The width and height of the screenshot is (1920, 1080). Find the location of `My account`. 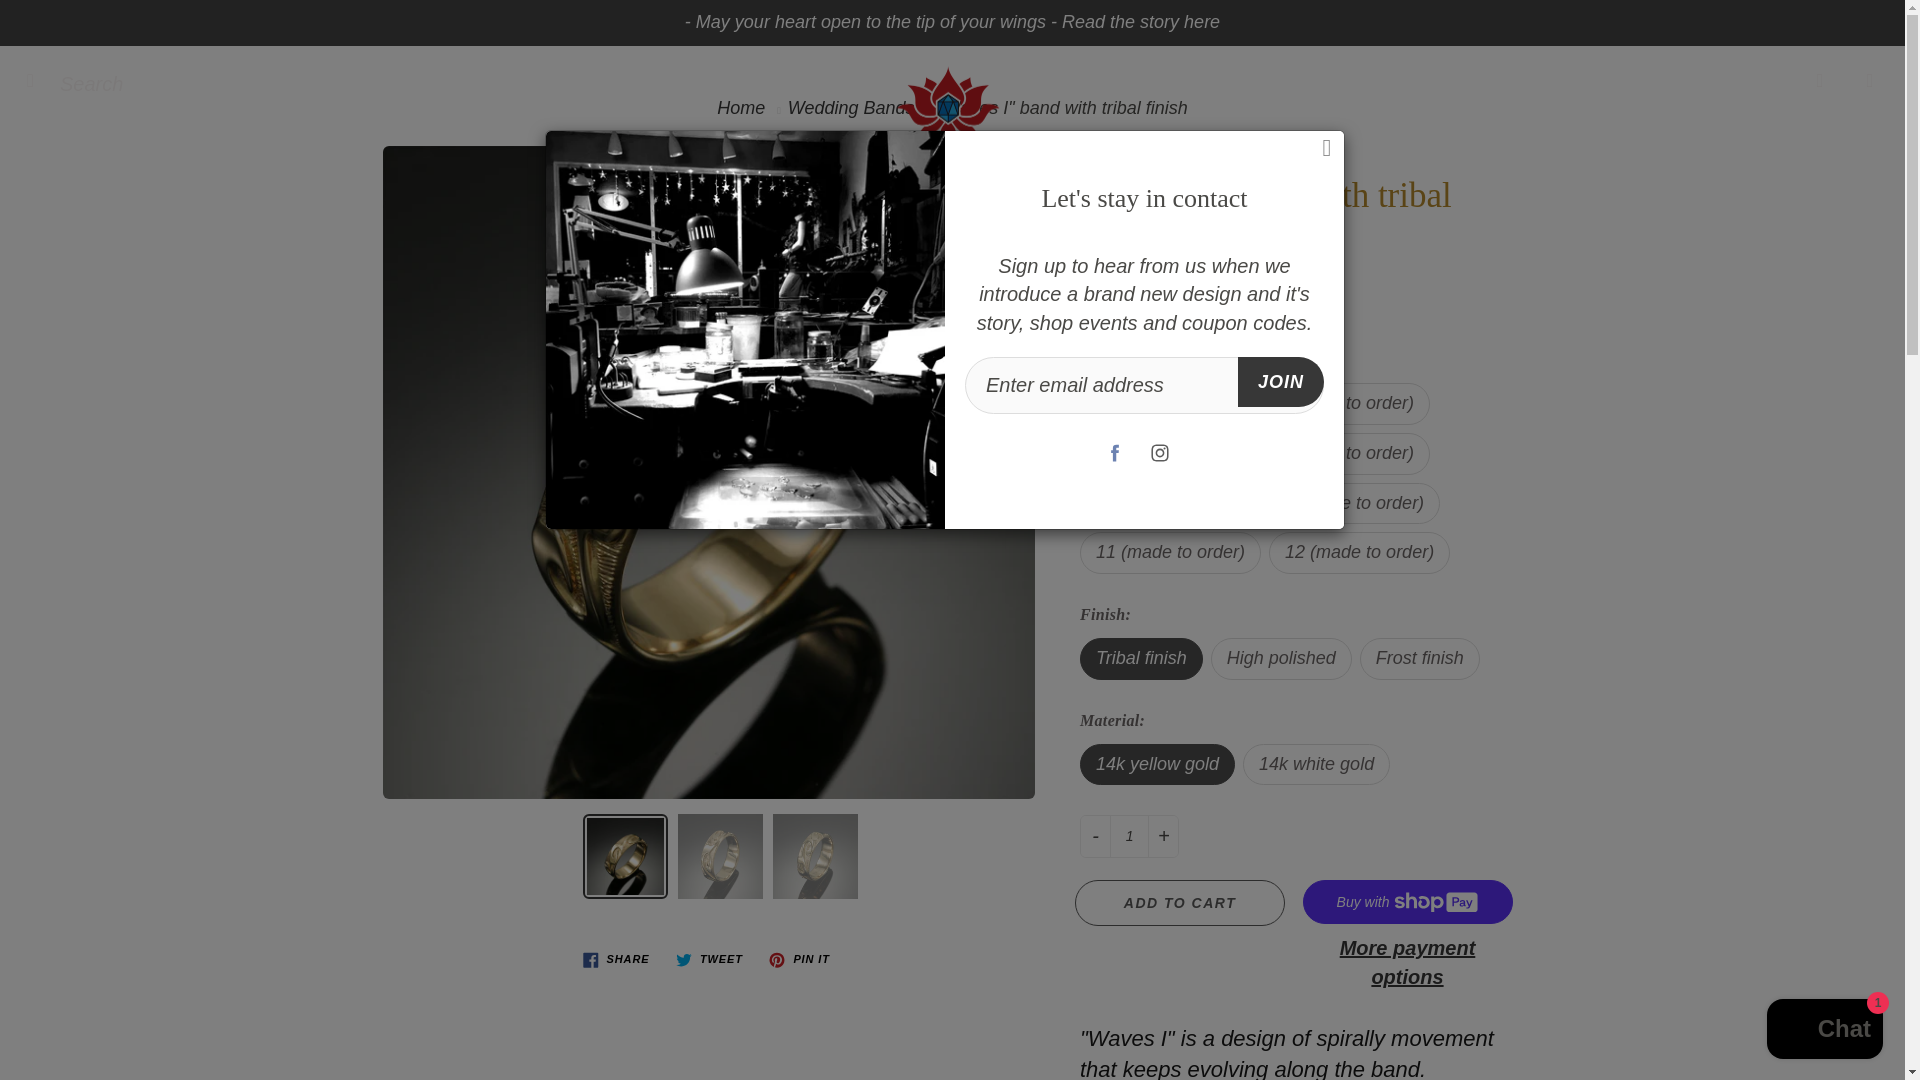

My account is located at coordinates (1820, 80).